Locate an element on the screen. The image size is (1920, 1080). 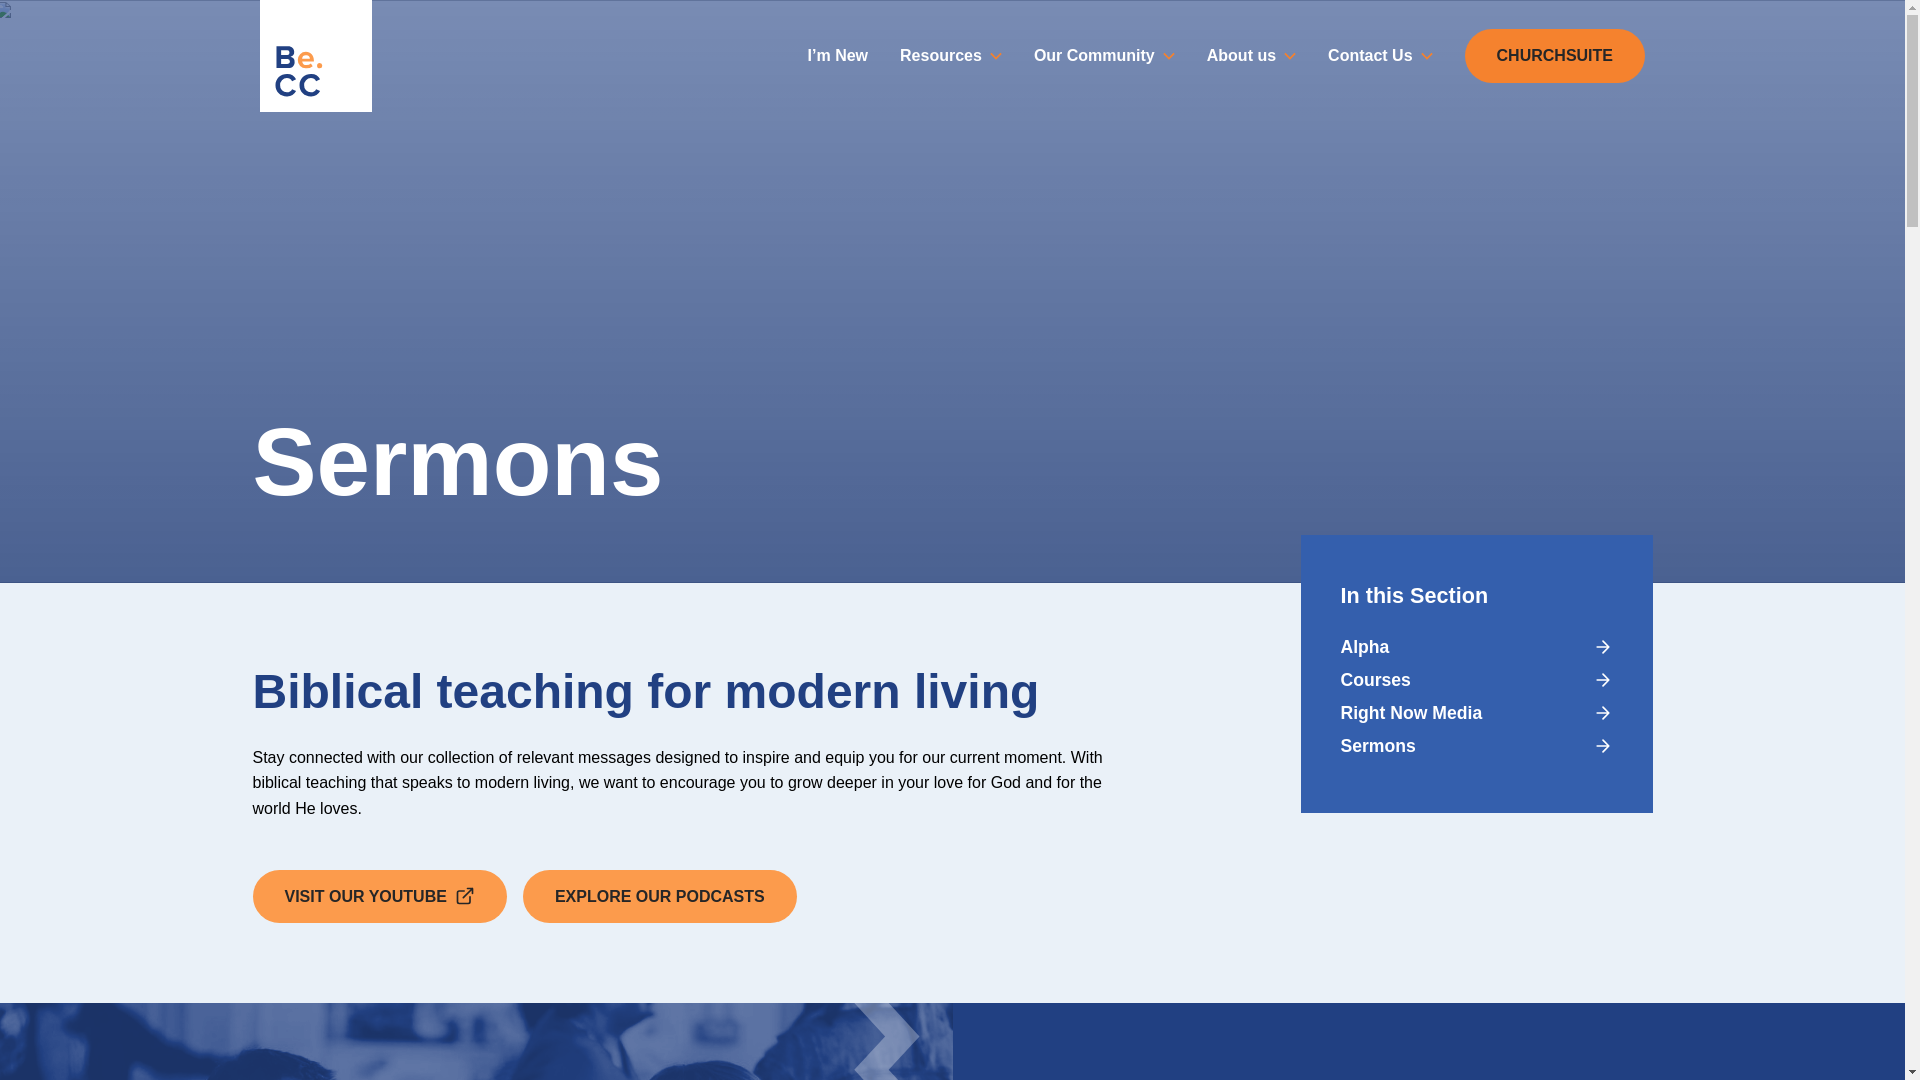
About us is located at coordinates (1250, 55).